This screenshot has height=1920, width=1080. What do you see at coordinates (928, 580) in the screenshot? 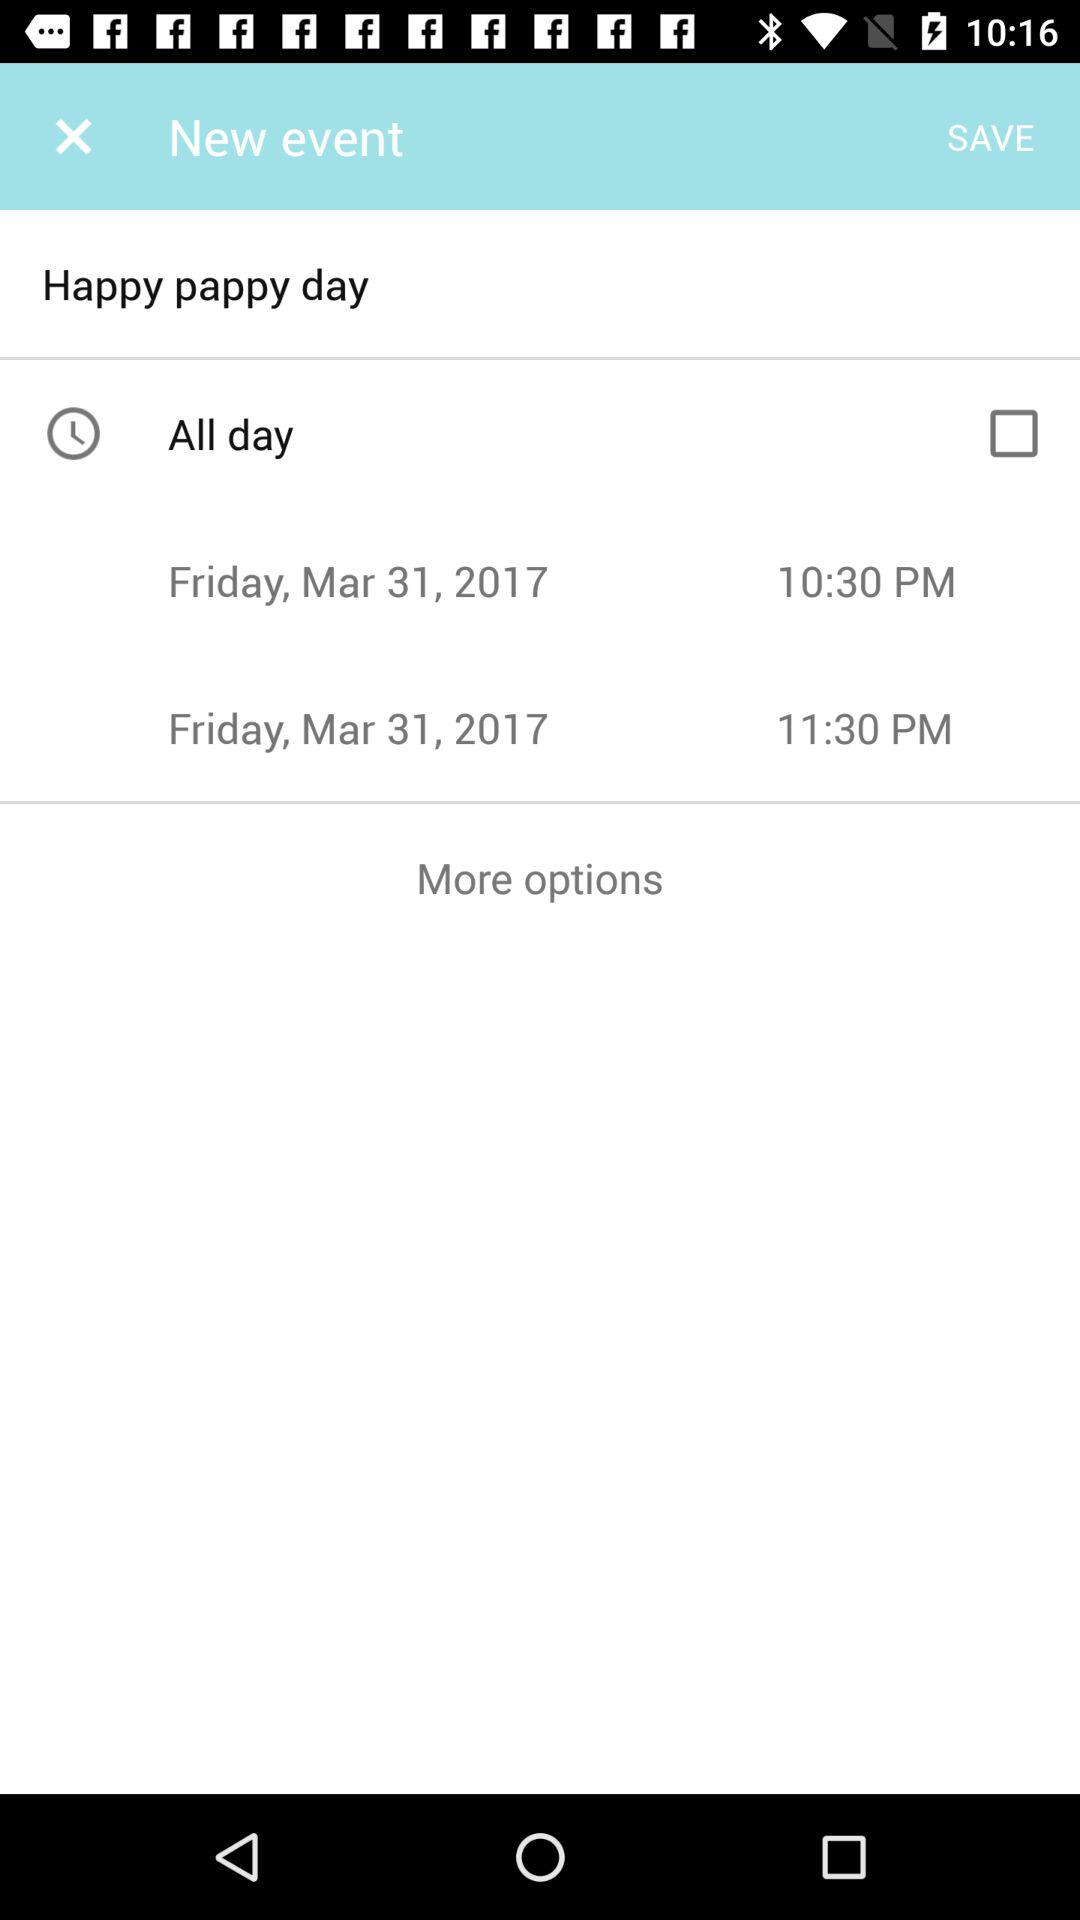
I see `click on the time above 1130 pm` at bounding box center [928, 580].